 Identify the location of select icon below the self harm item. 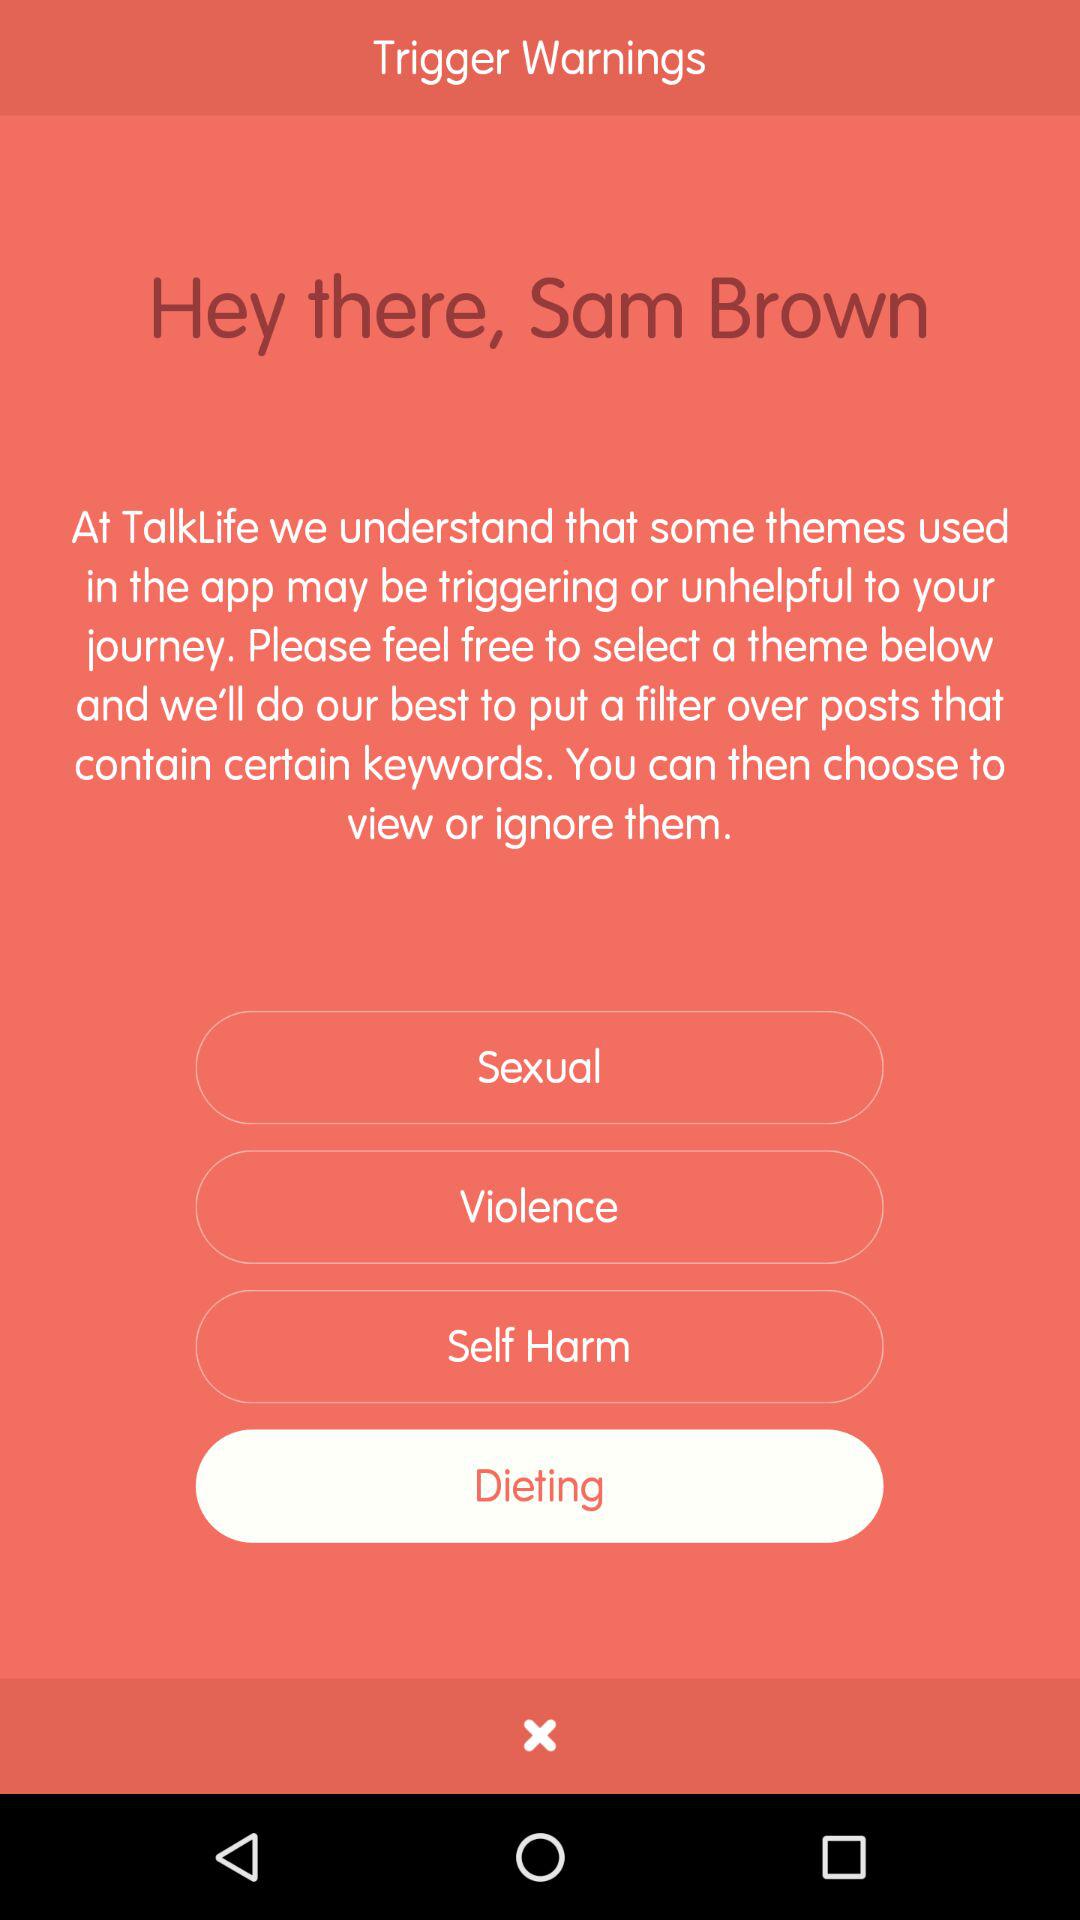
(539, 1486).